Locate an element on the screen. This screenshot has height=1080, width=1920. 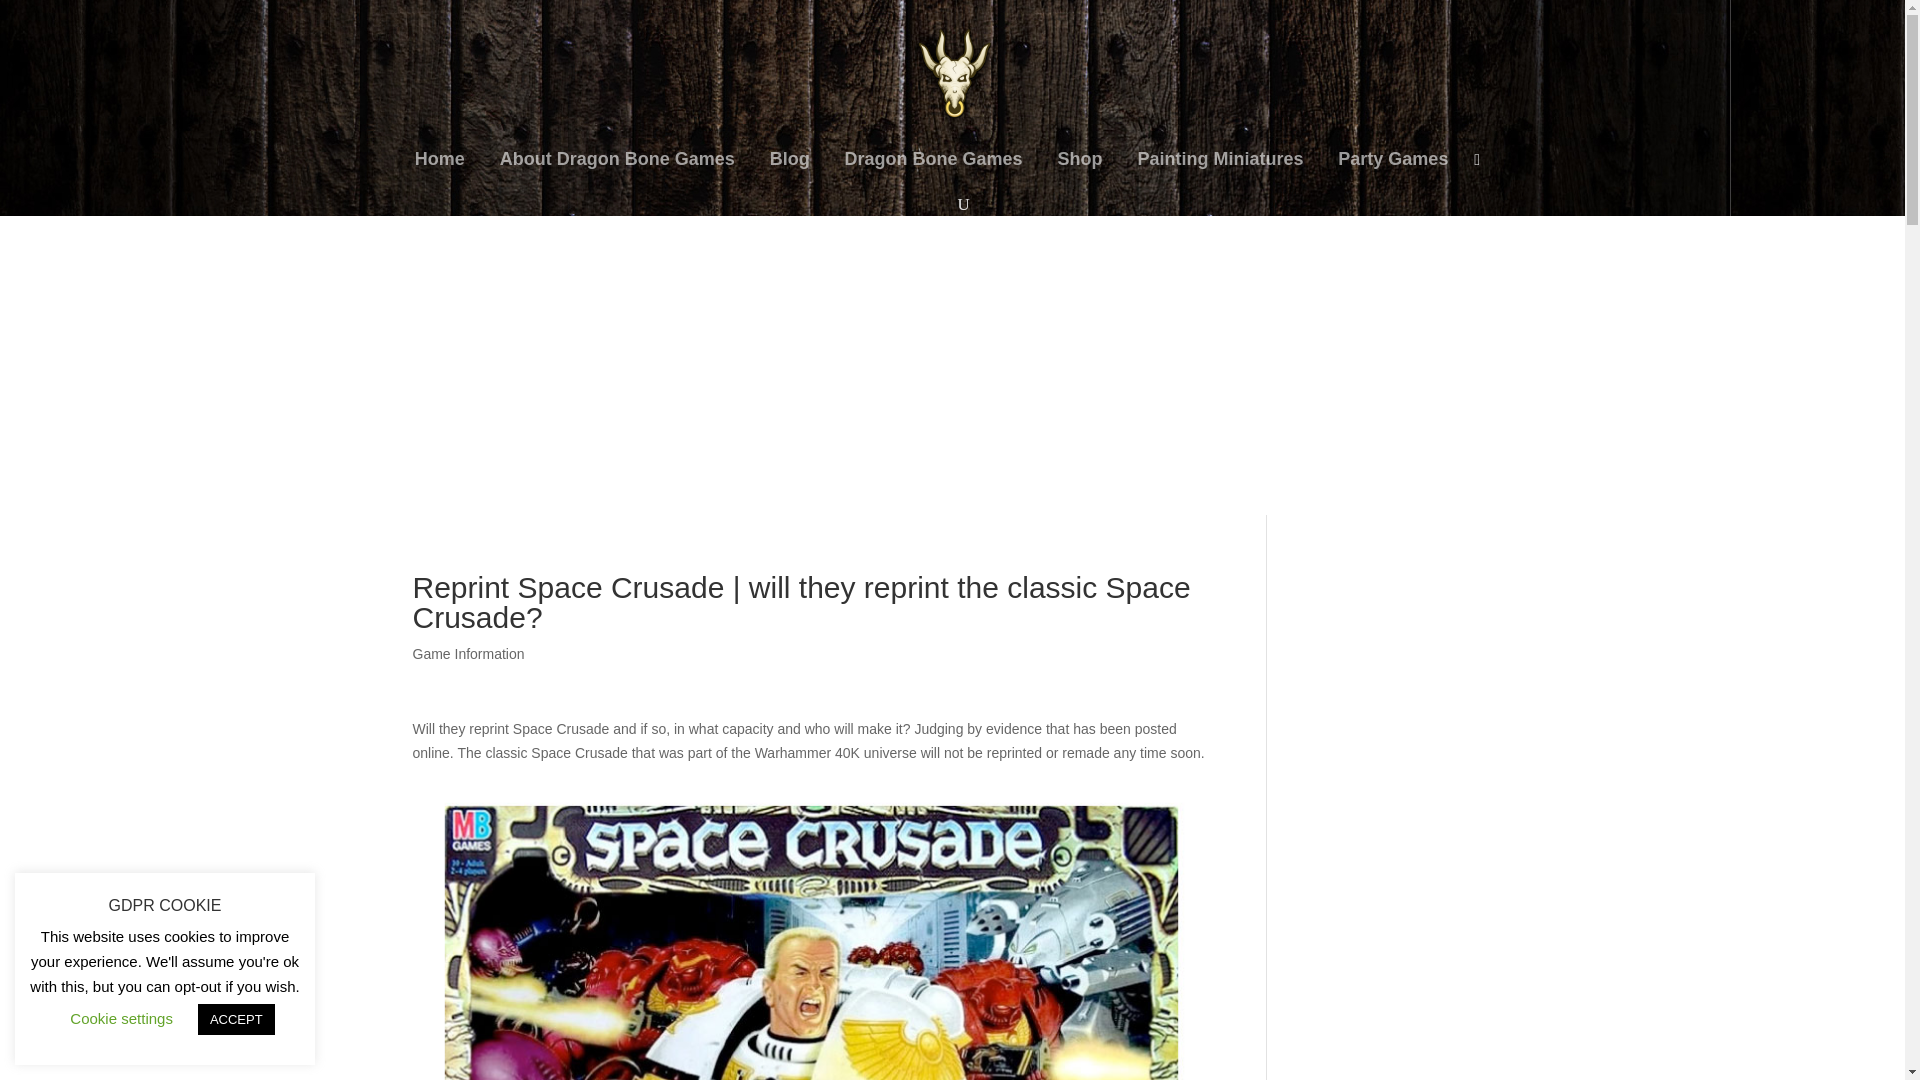
Cookie settings is located at coordinates (120, 1018).